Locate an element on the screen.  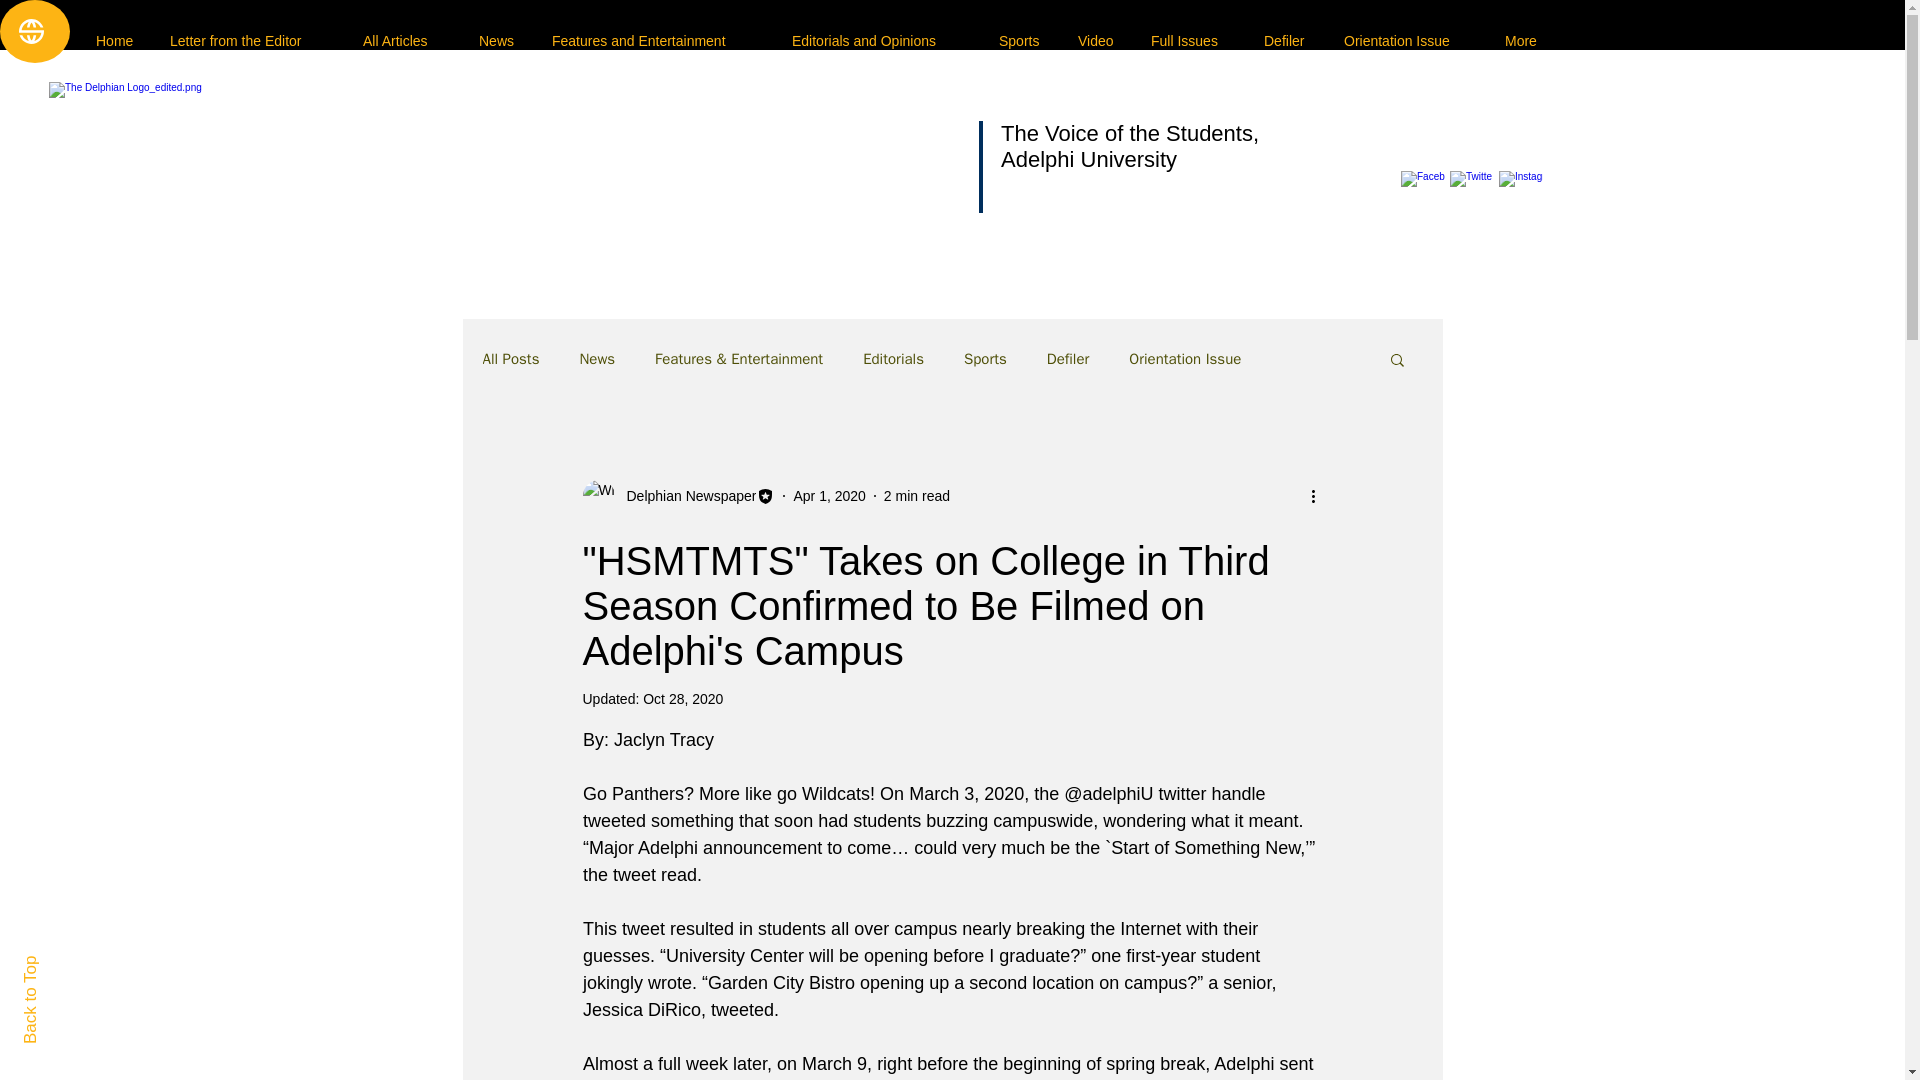
Defiler is located at coordinates (1288, 40).